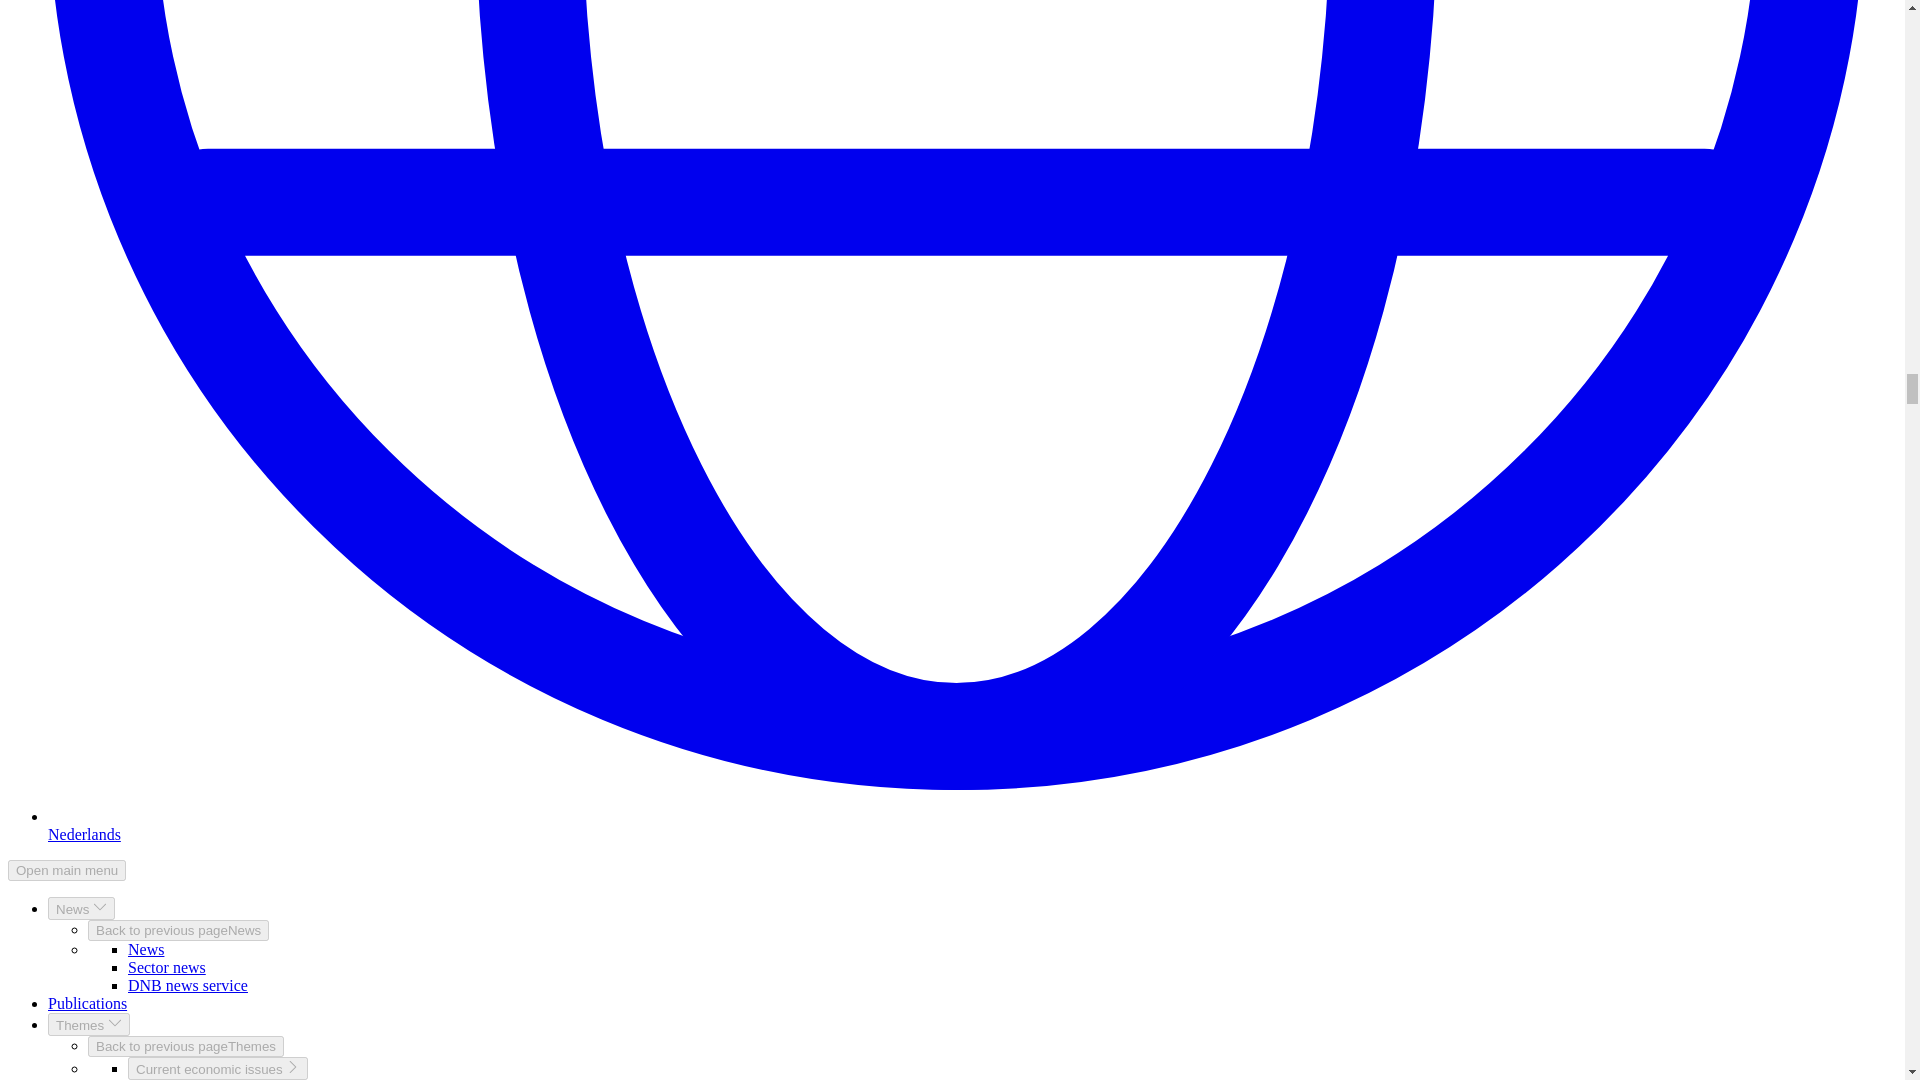 The width and height of the screenshot is (1920, 1080). Describe the element at coordinates (87, 1002) in the screenshot. I see `Publications` at that location.